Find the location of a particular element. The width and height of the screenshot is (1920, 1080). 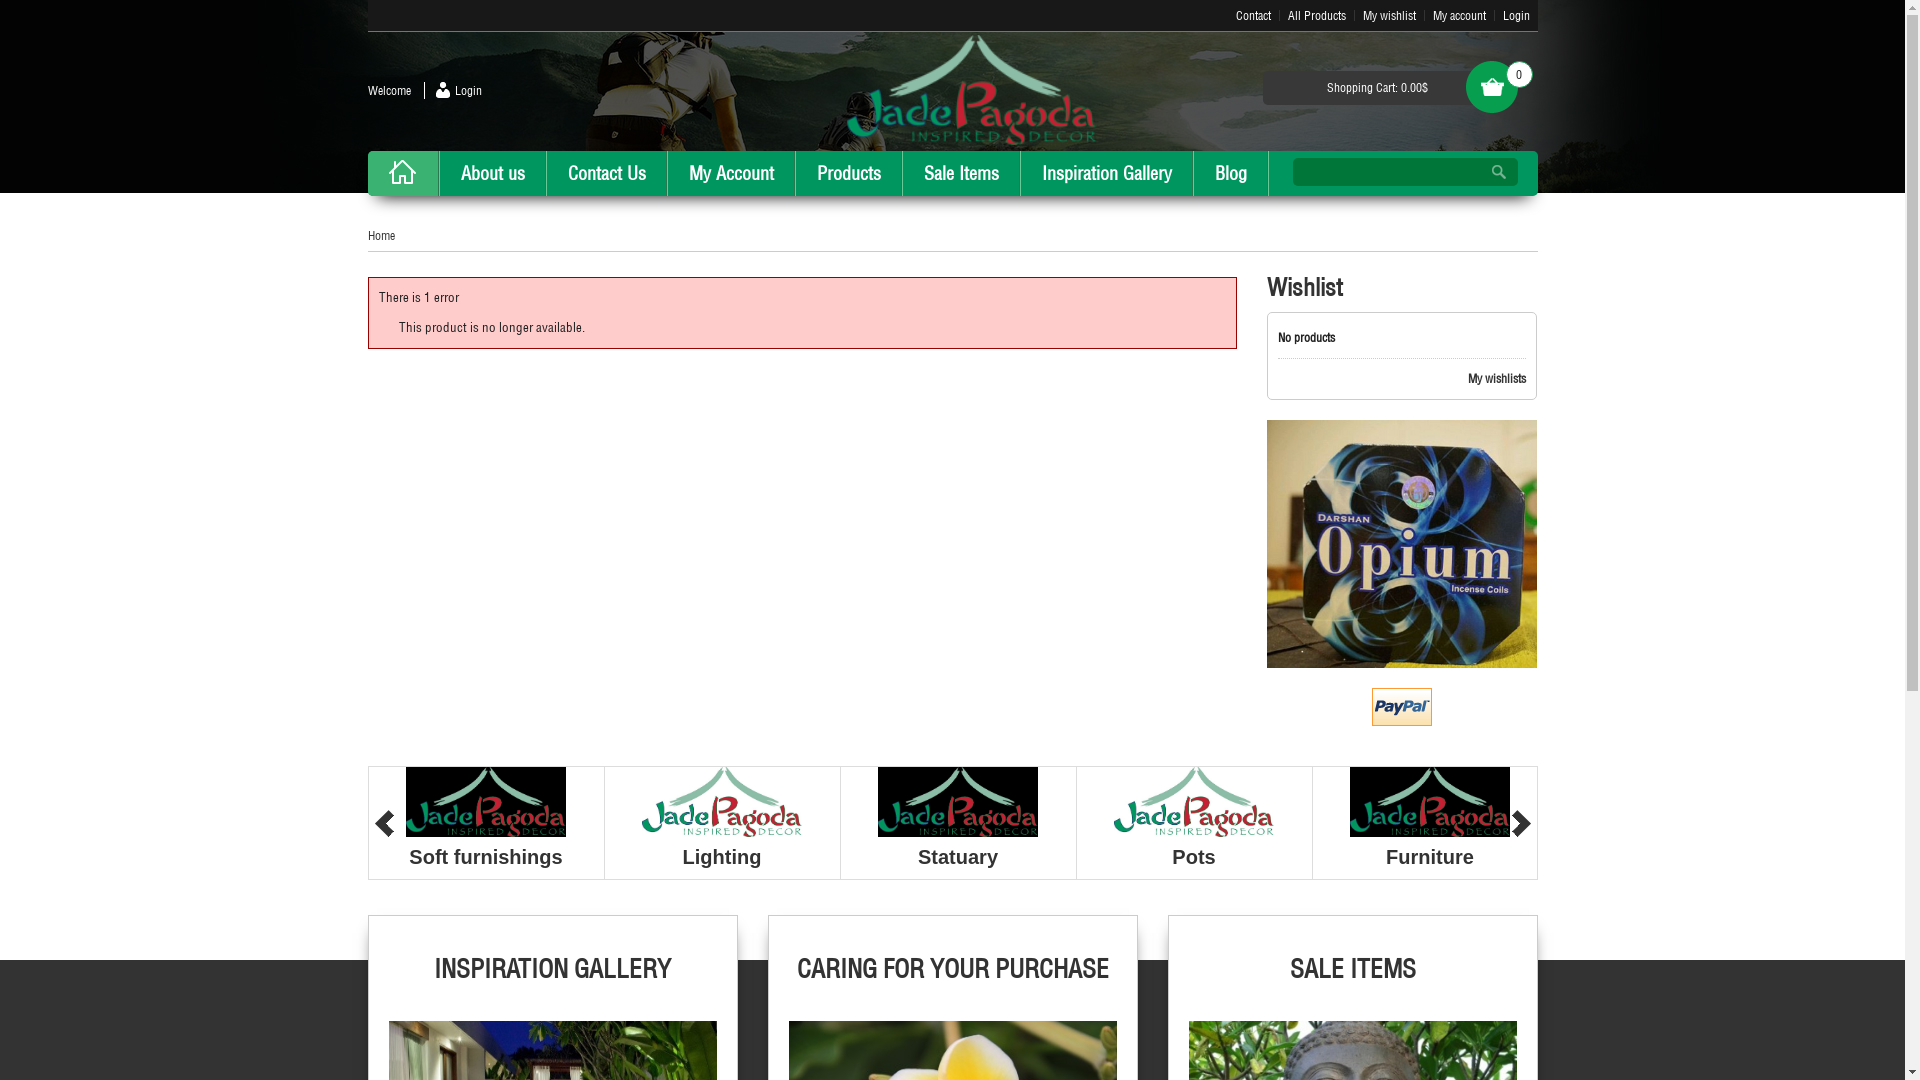

Contact is located at coordinates (1254, 16).